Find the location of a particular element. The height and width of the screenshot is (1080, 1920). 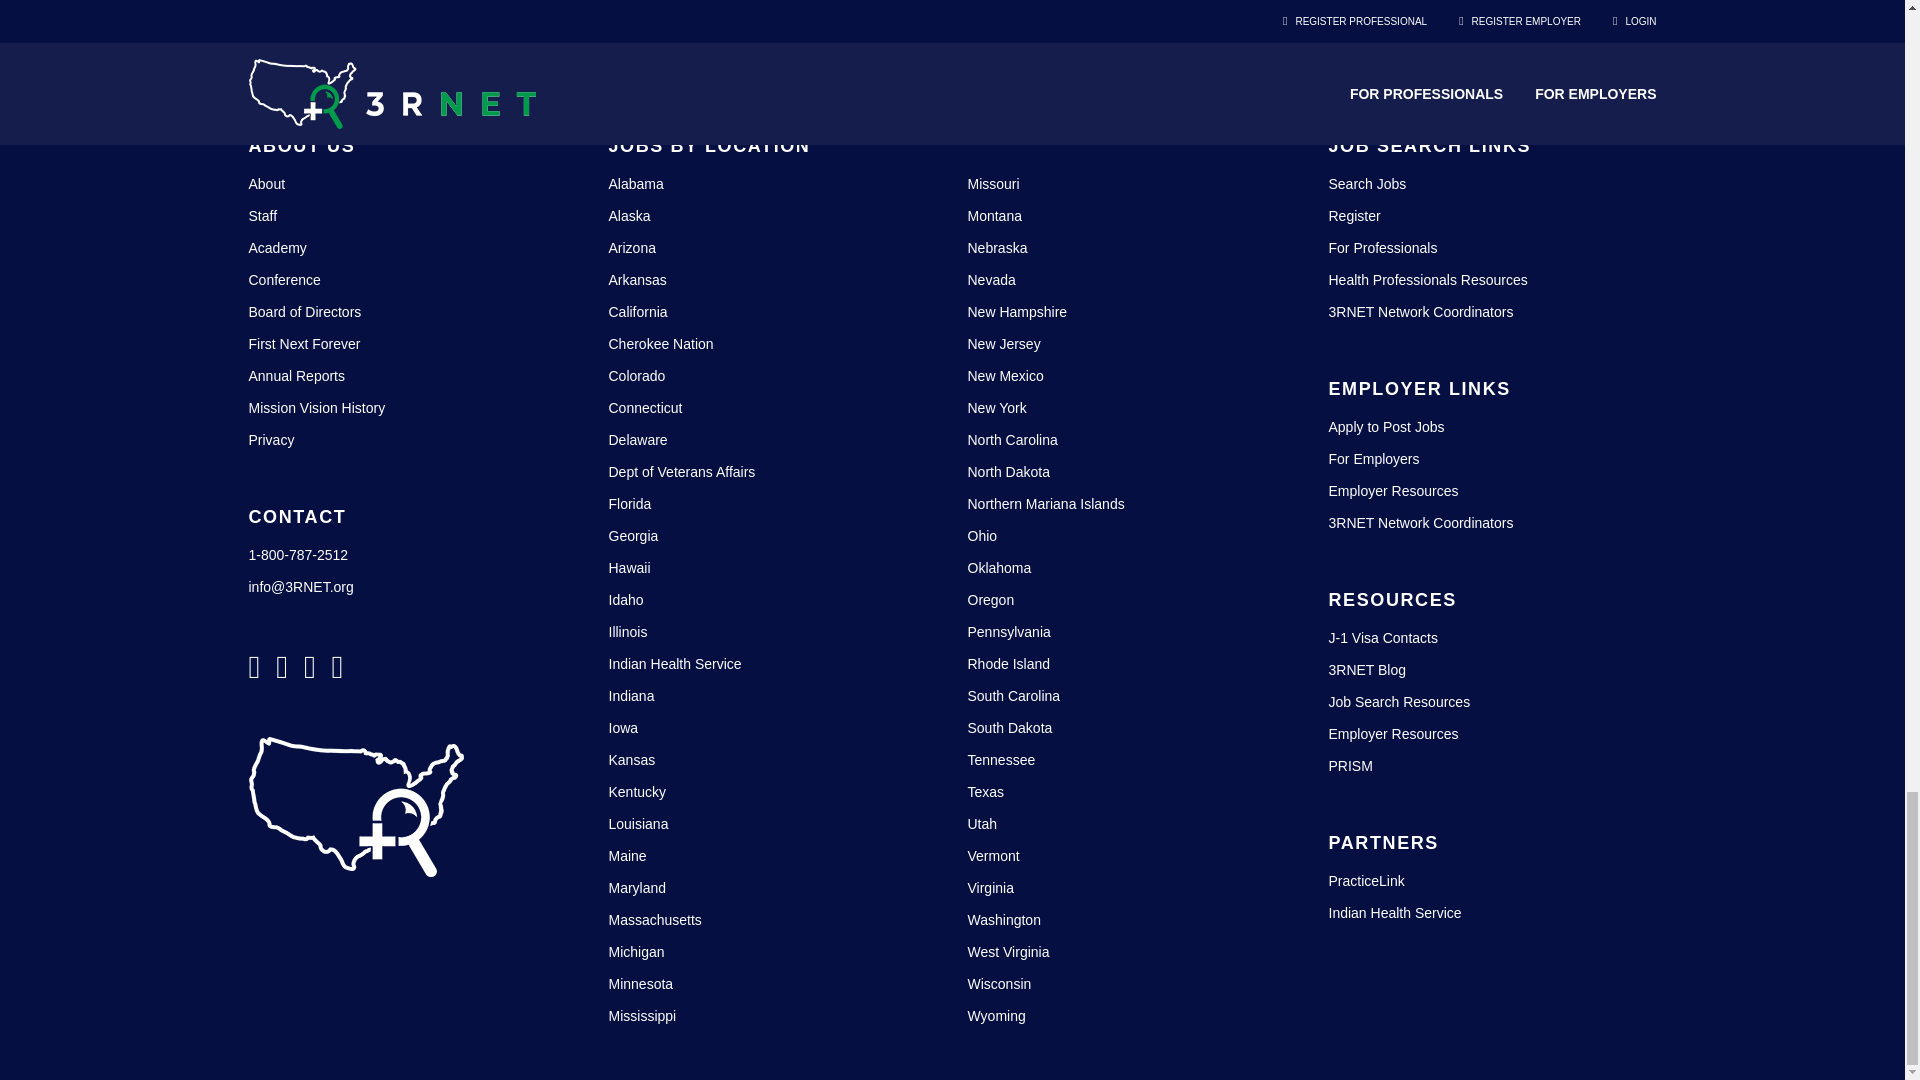

Alaska is located at coordinates (629, 216).